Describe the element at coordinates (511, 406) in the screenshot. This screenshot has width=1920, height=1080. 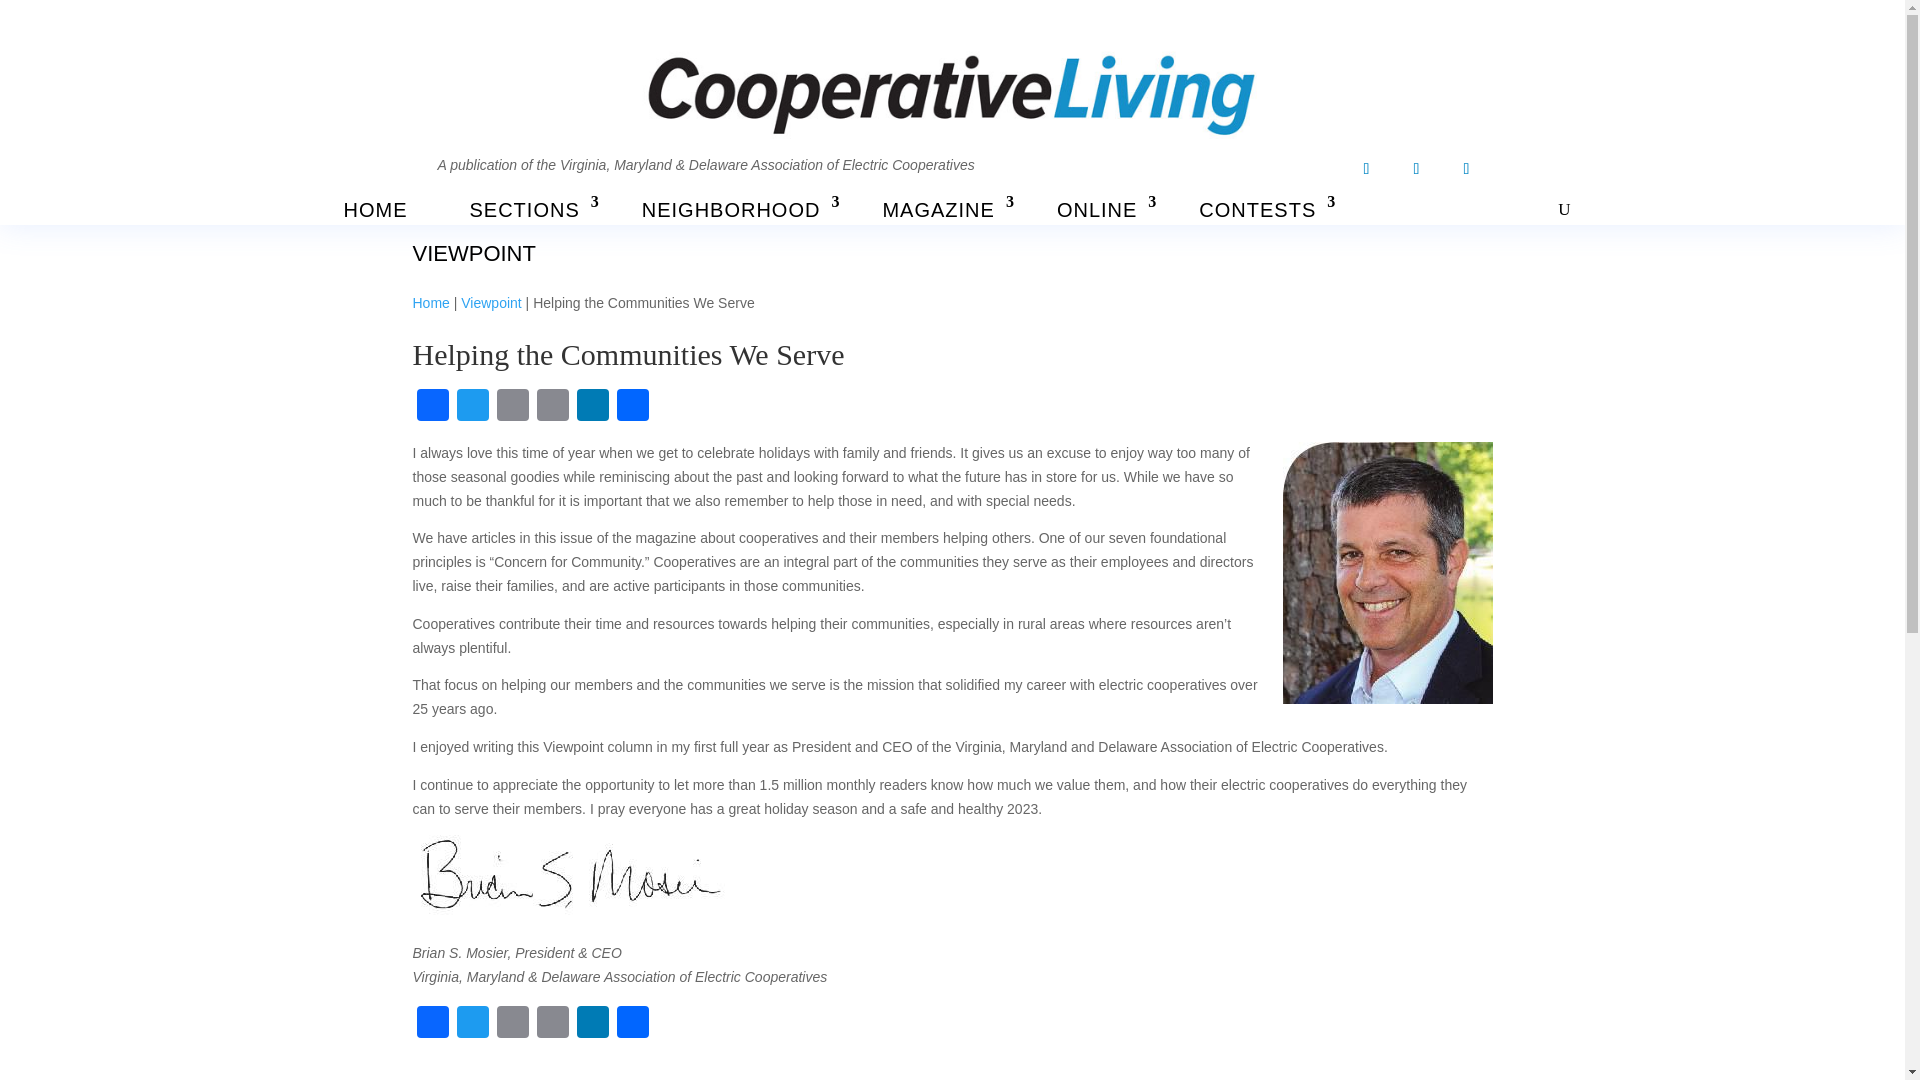
I see `Email` at that location.